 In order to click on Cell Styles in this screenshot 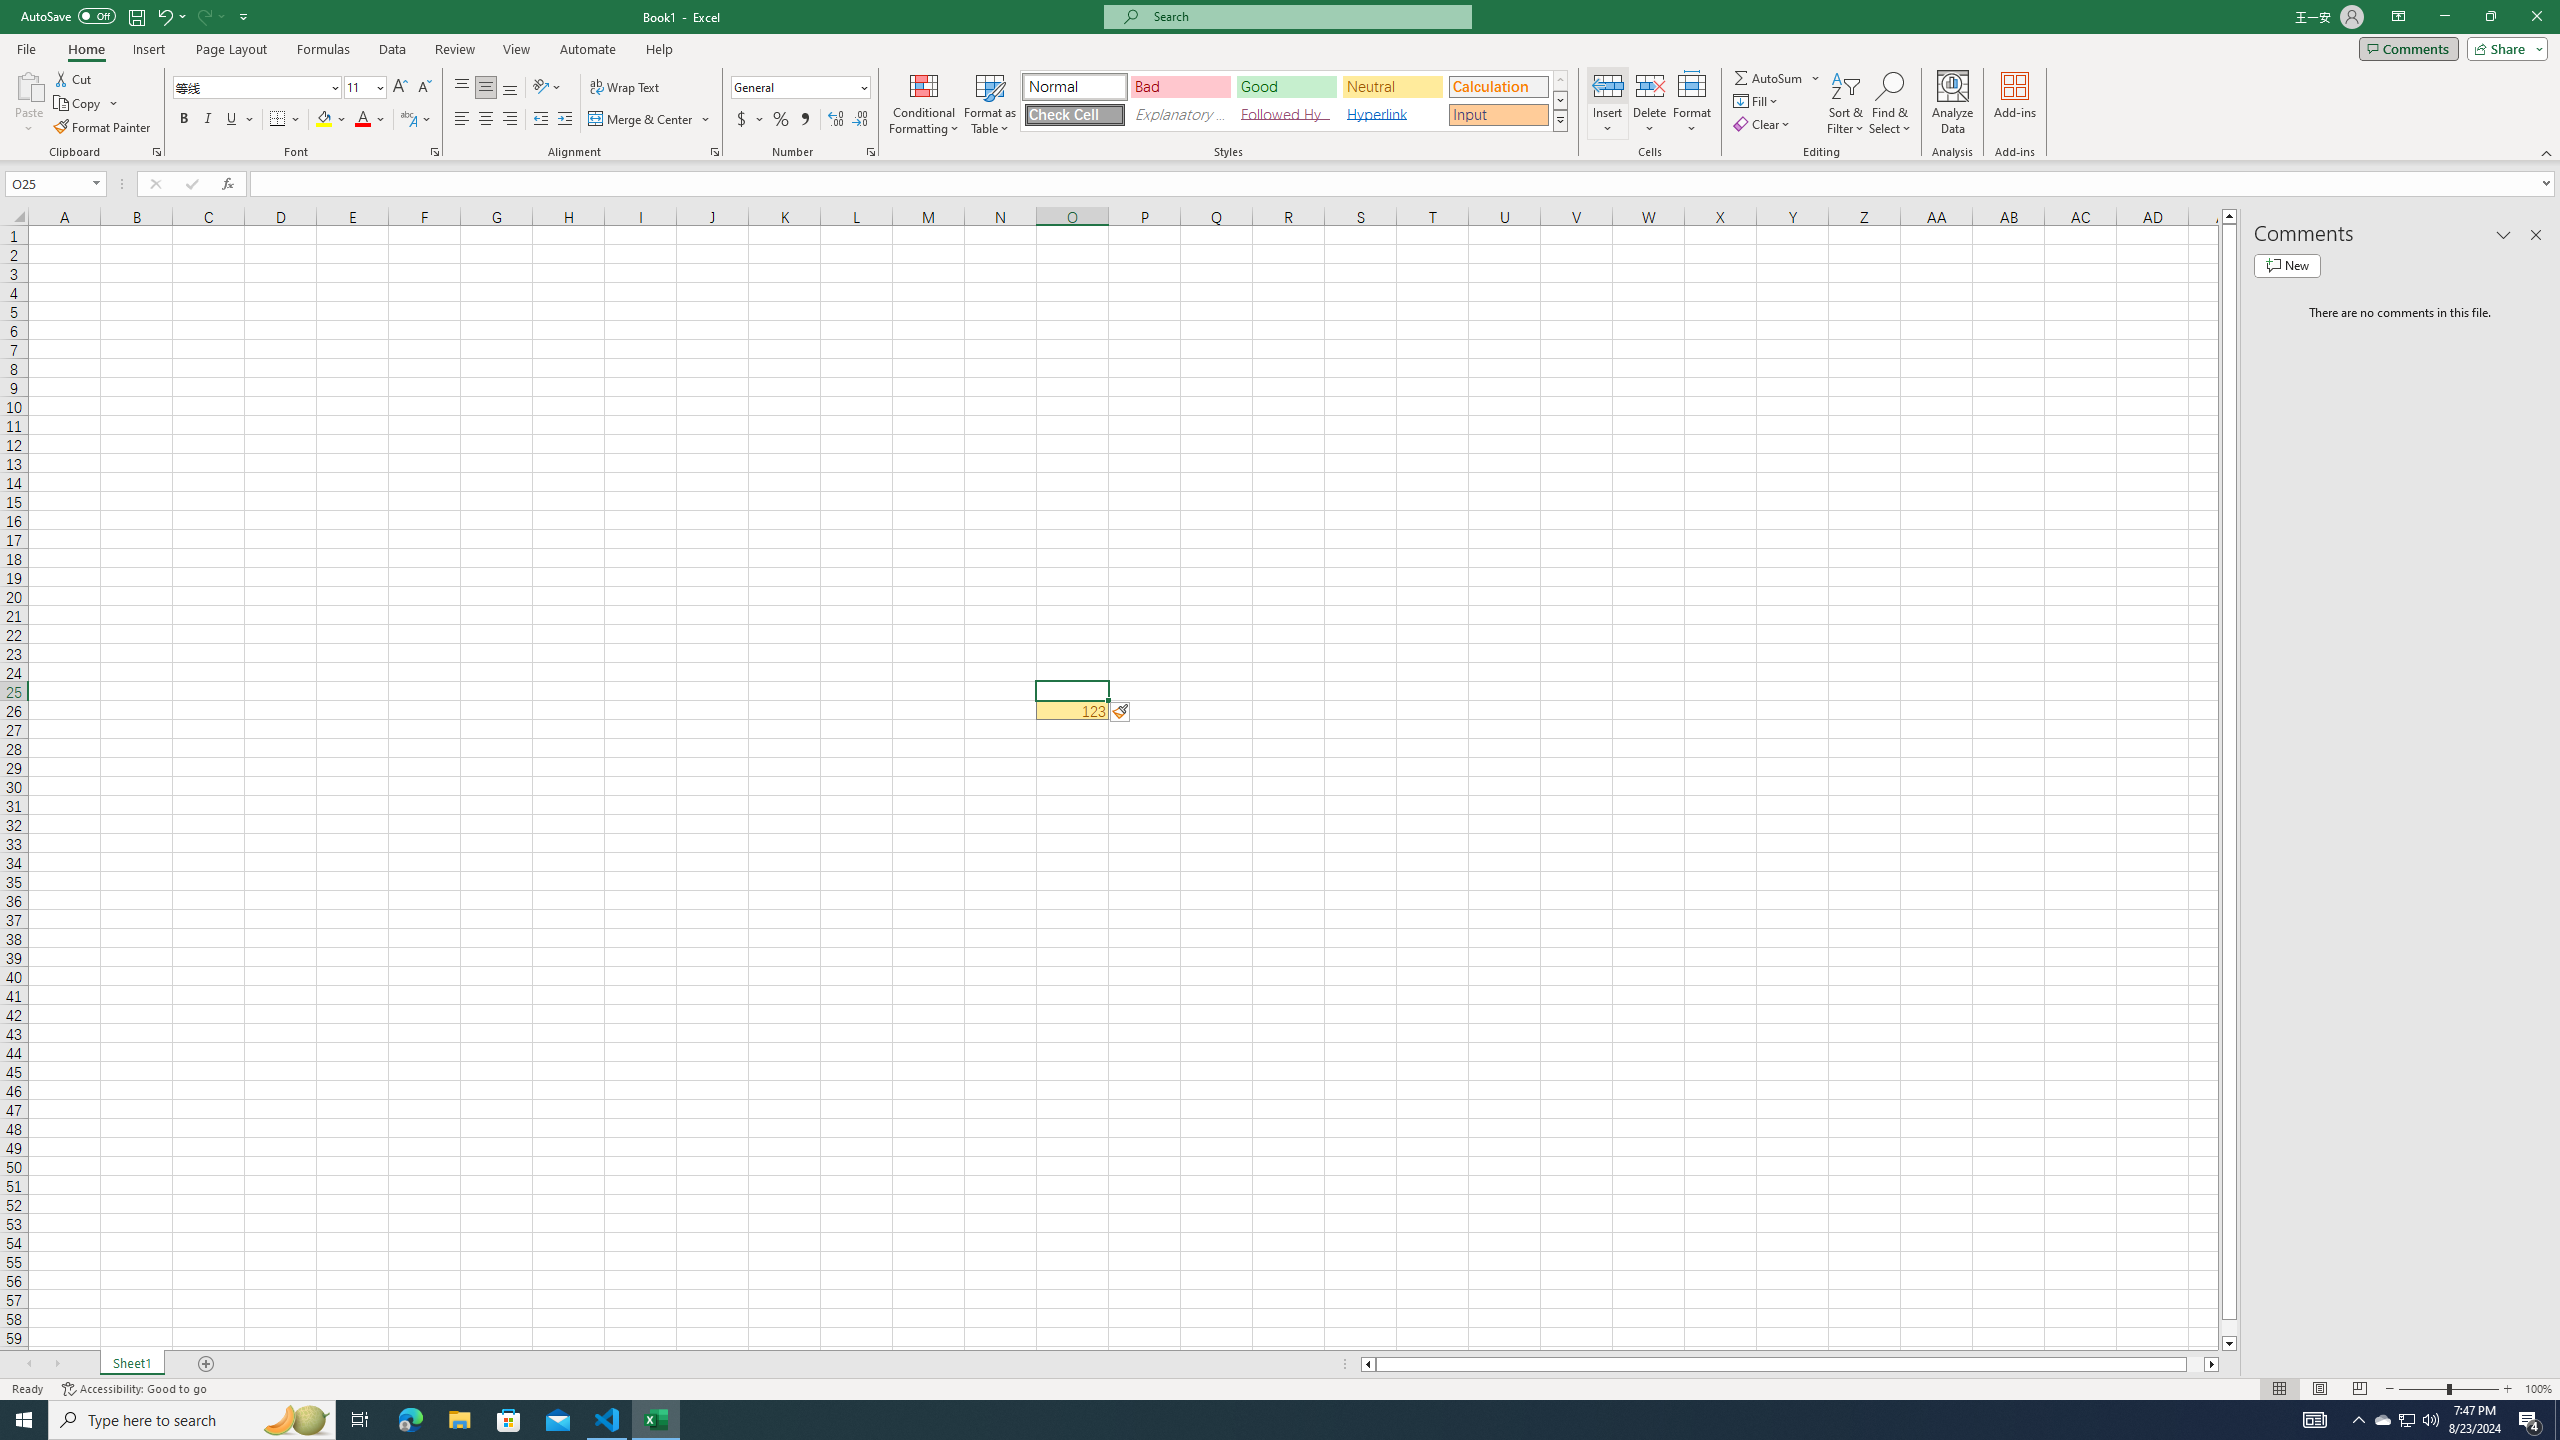, I will do `click(1560, 120)`.